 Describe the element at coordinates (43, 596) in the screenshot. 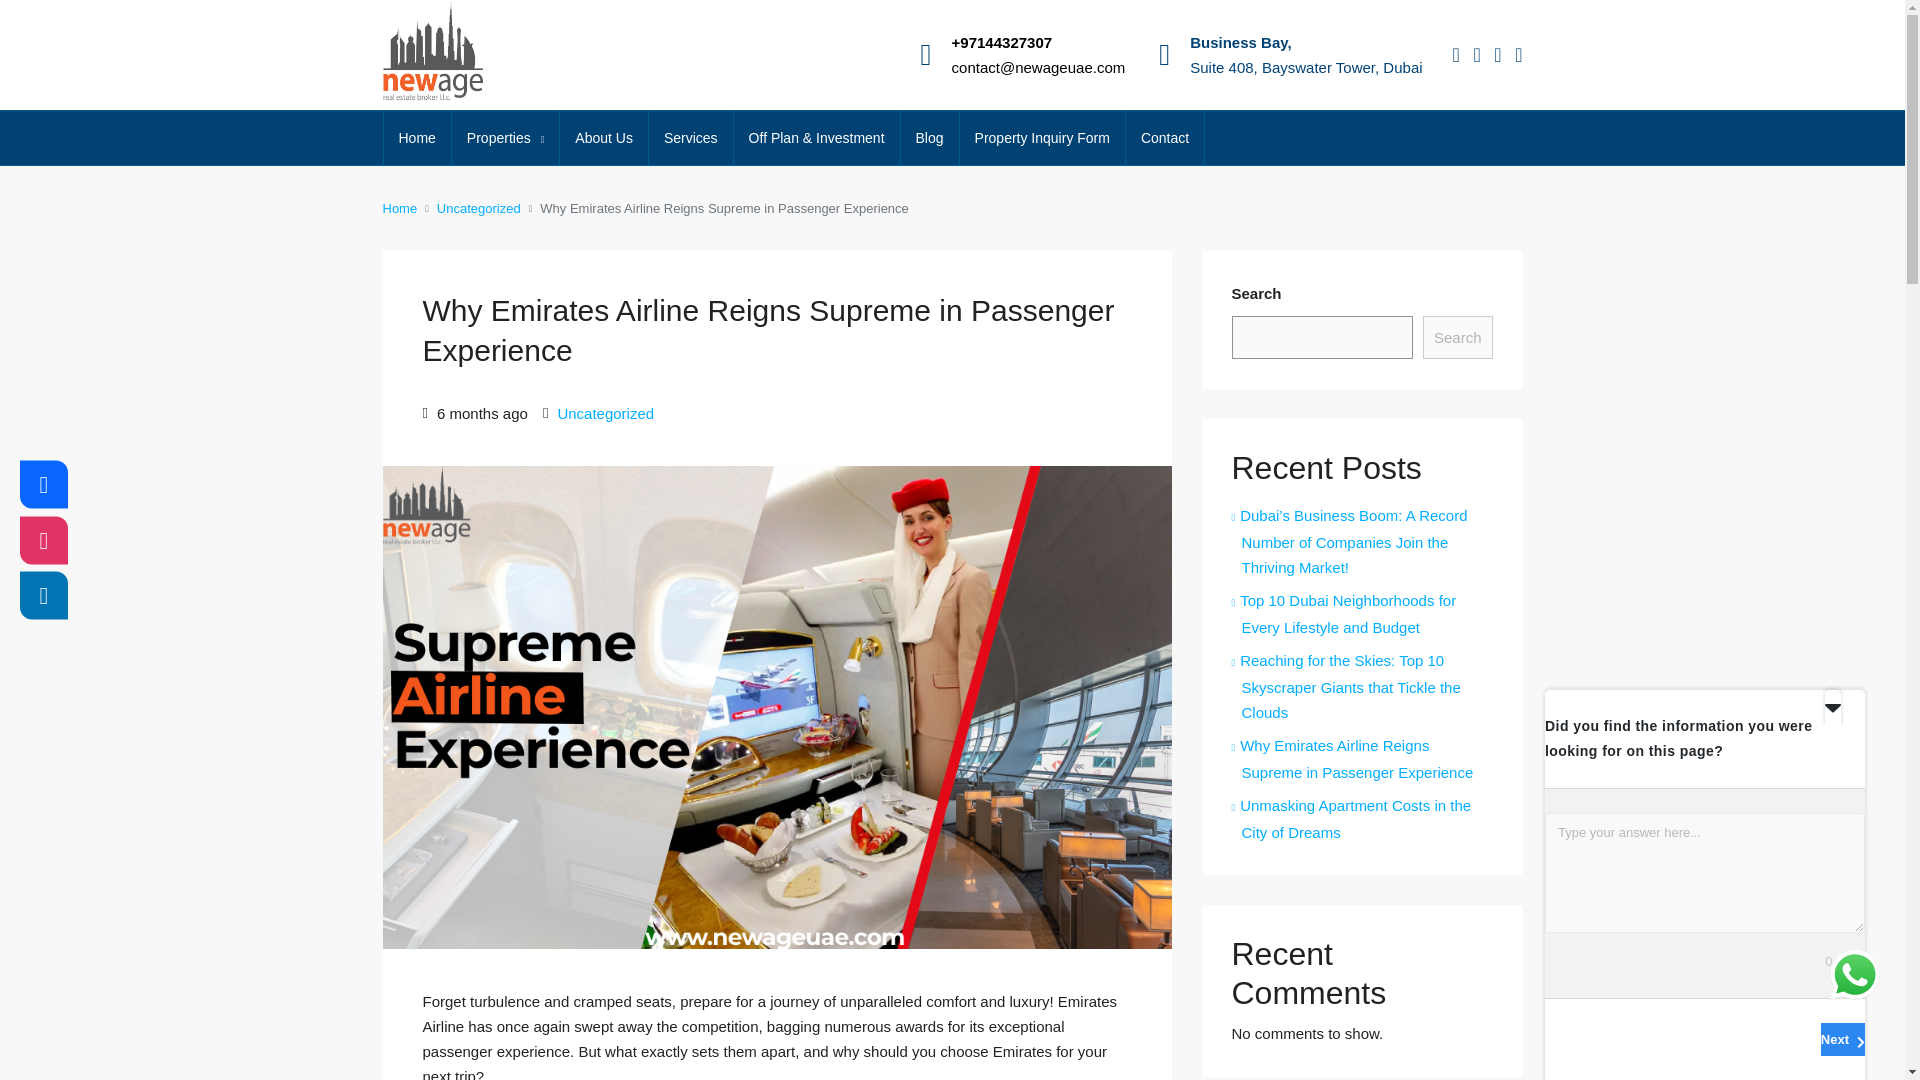

I see `LinkedIn` at that location.